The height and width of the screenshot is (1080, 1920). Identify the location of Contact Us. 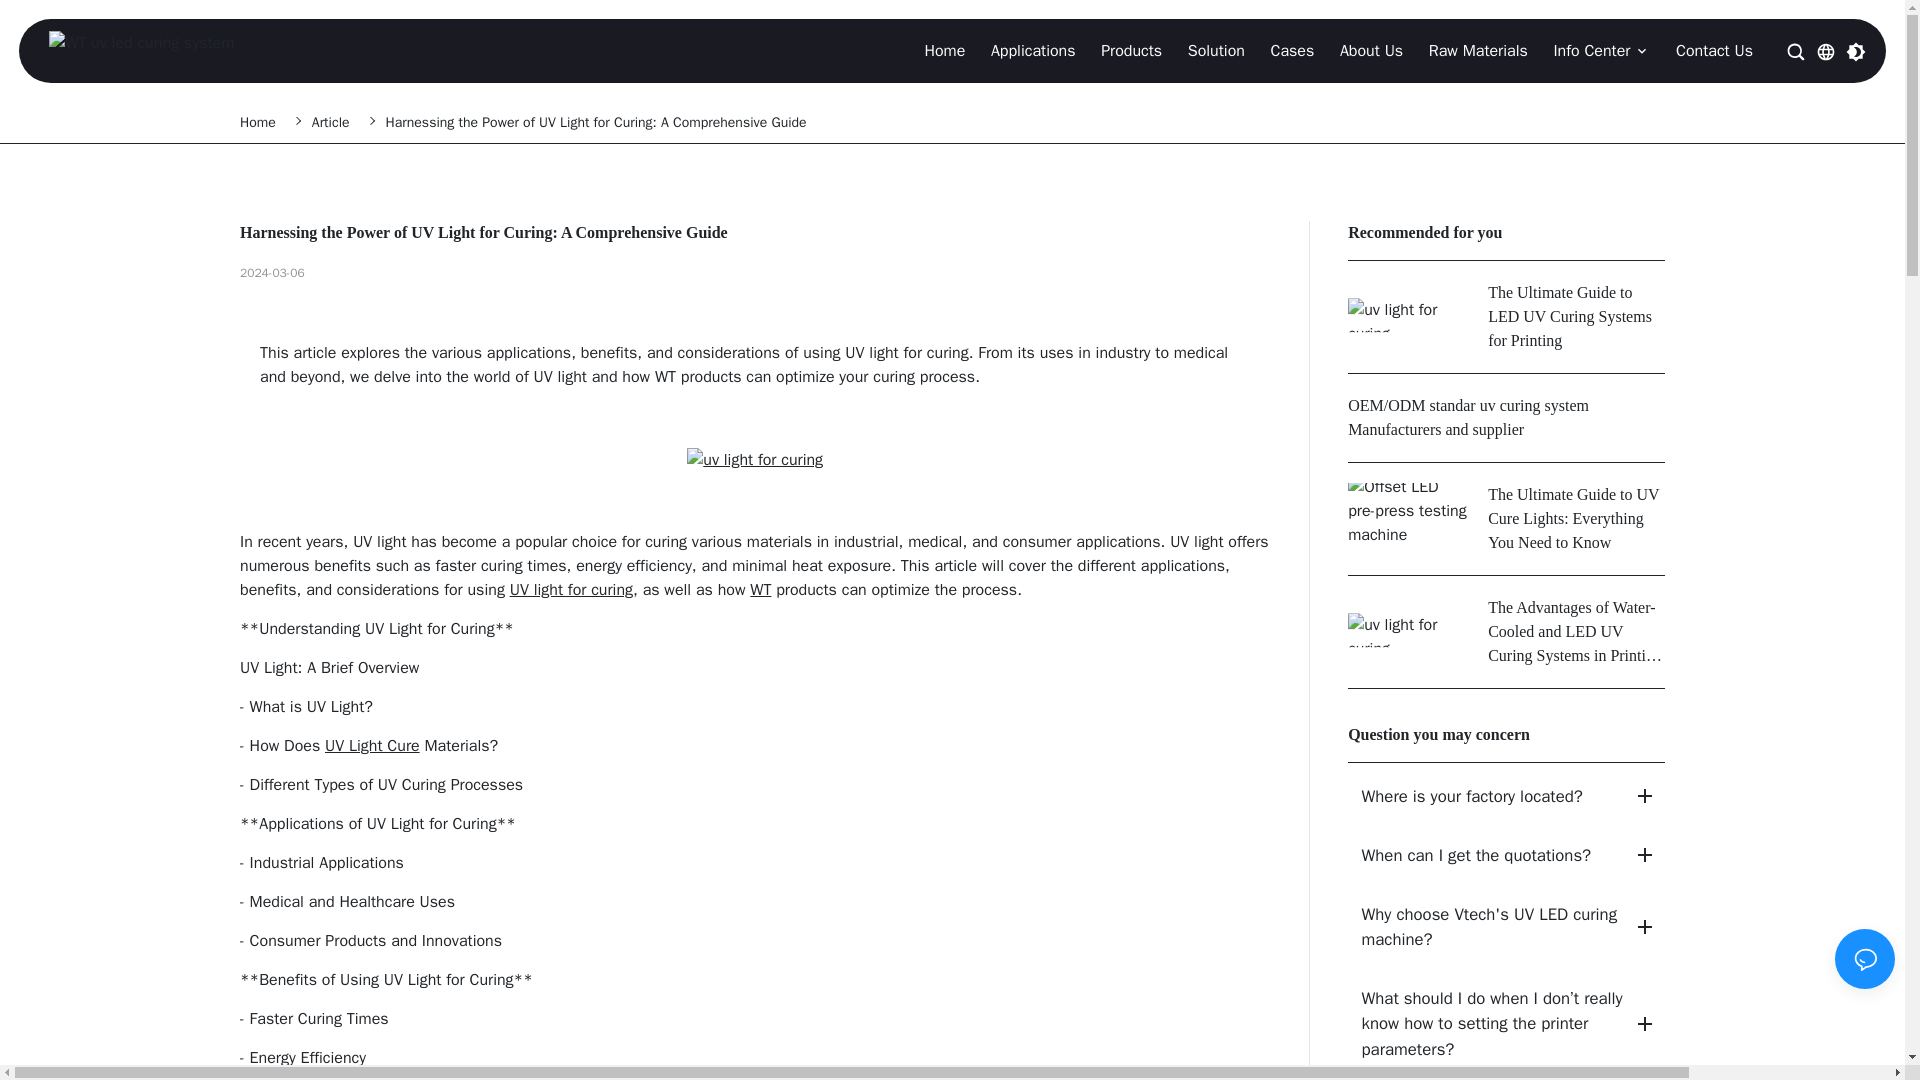
(1714, 50).